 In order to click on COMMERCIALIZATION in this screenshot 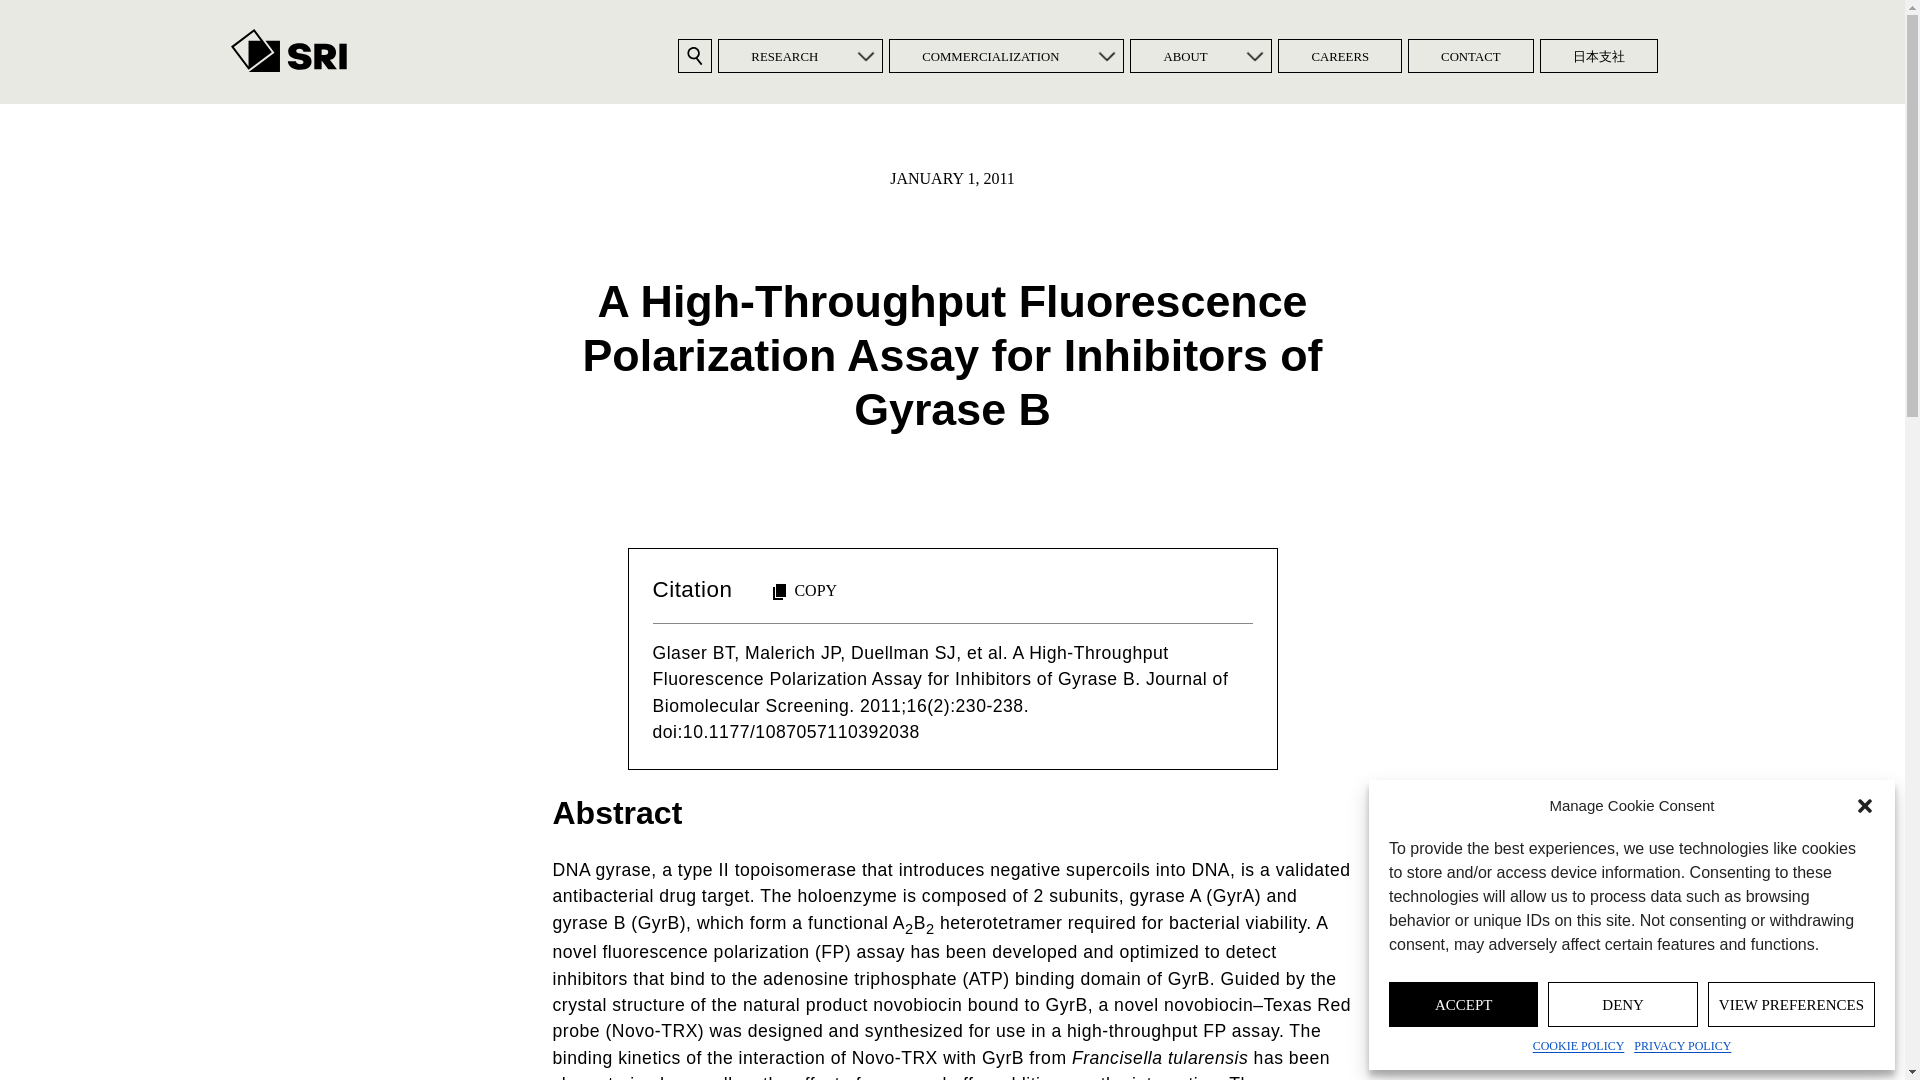, I will do `click(990, 56)`.